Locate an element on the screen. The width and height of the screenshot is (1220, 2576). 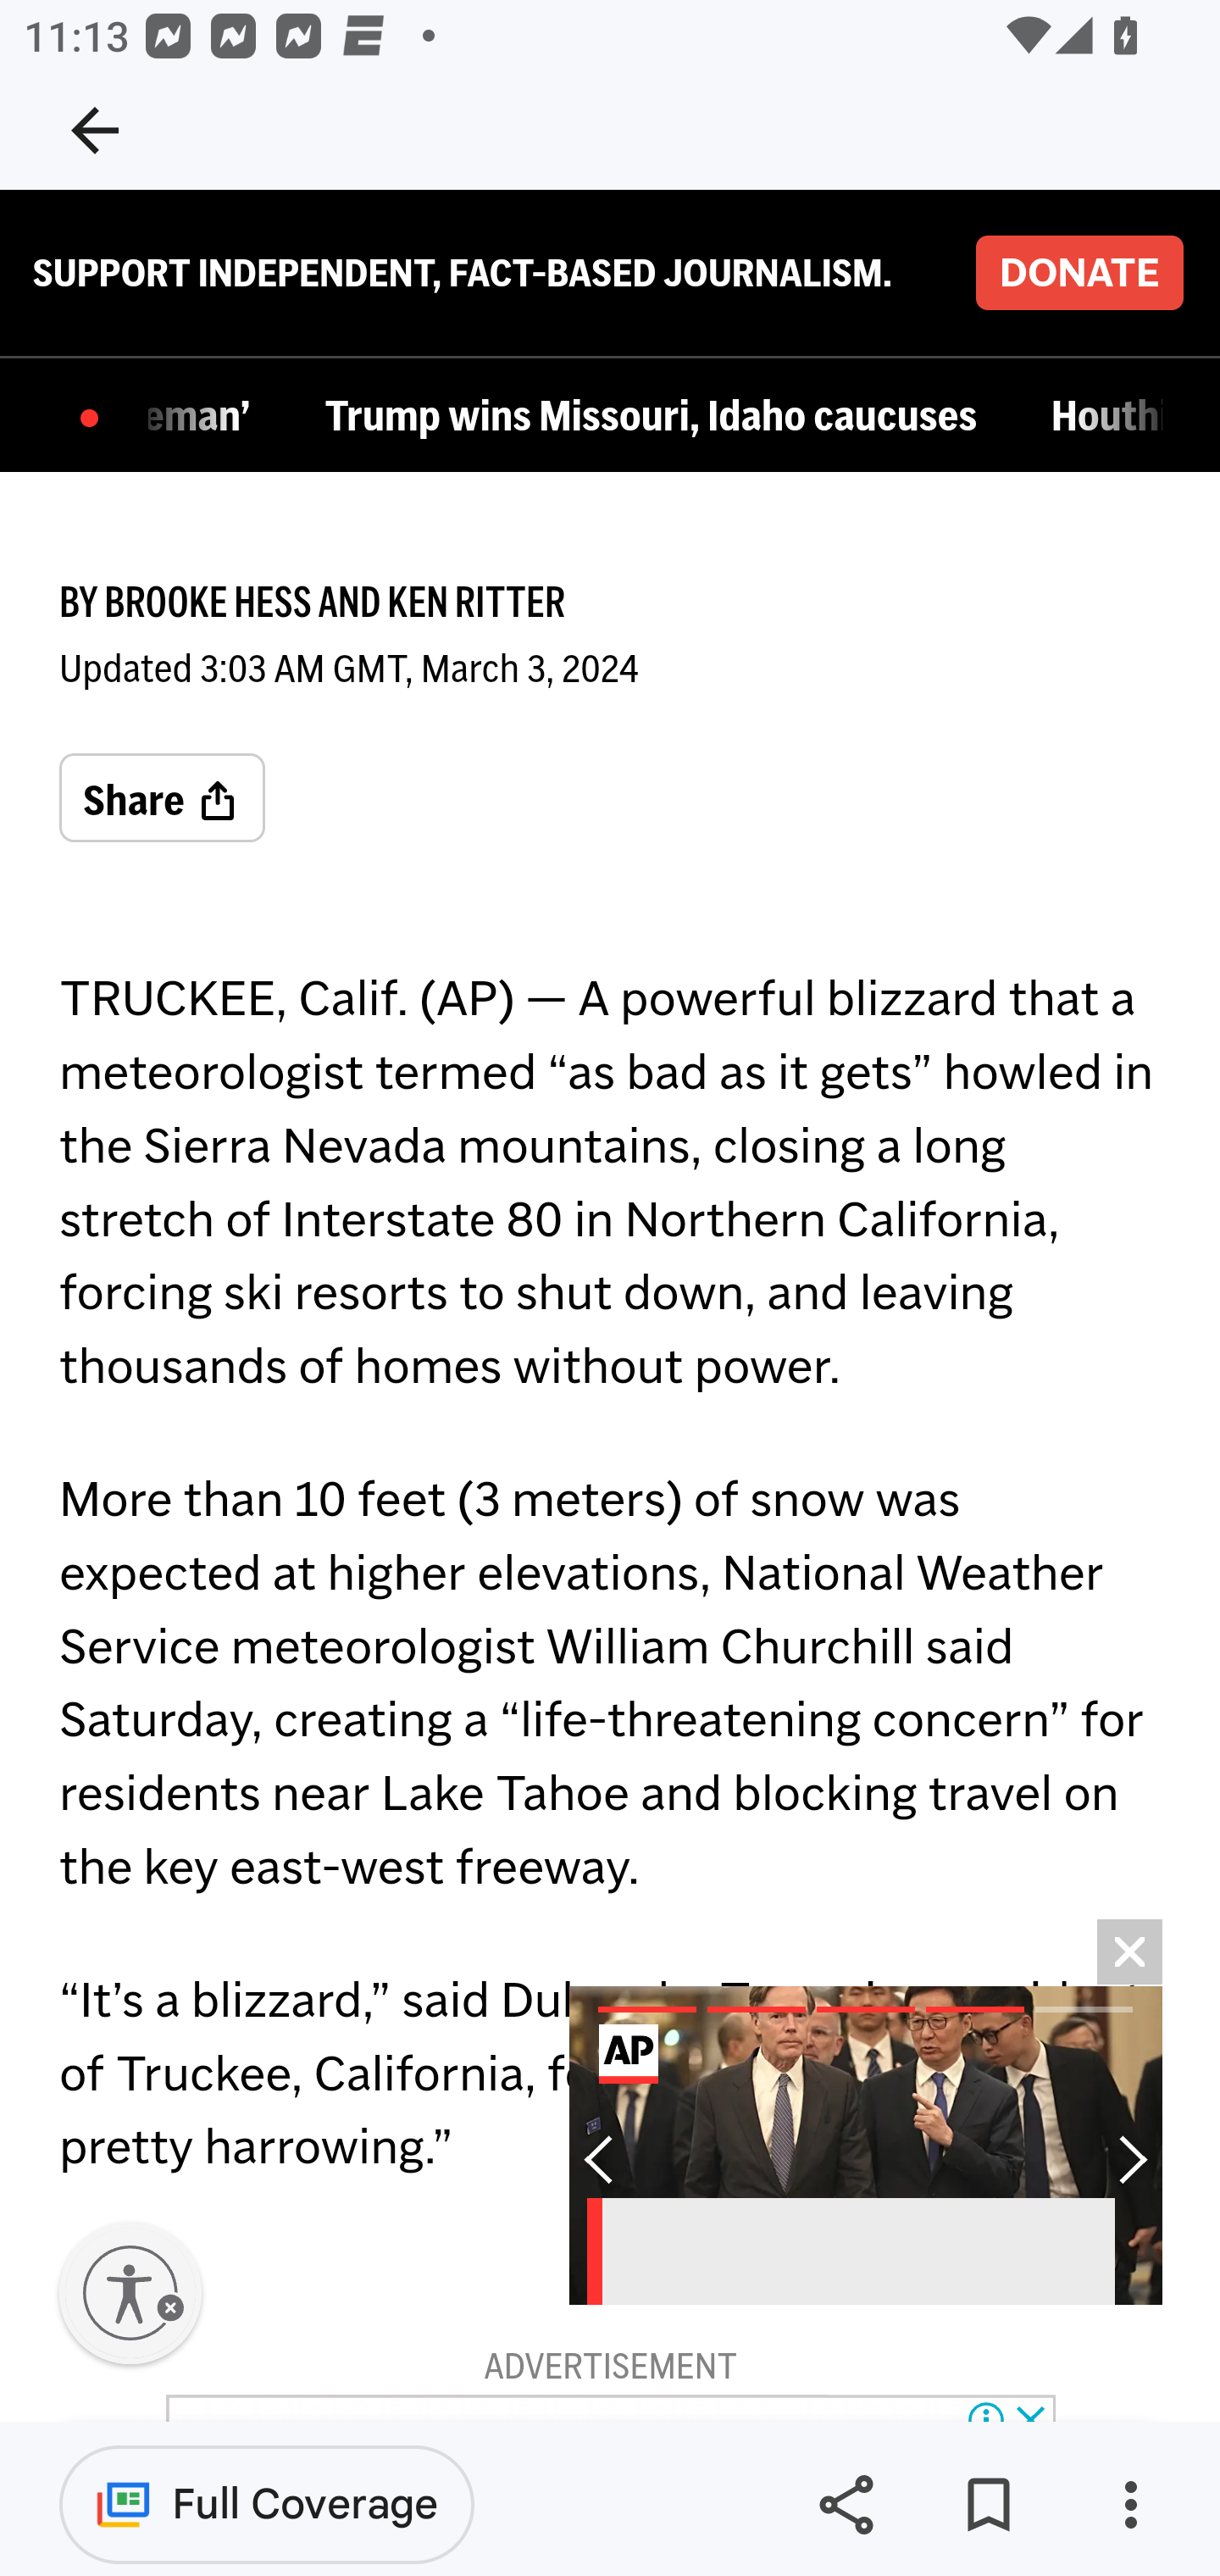
Trump wins Missouri, Idaho caucuses is located at coordinates (657, 419).